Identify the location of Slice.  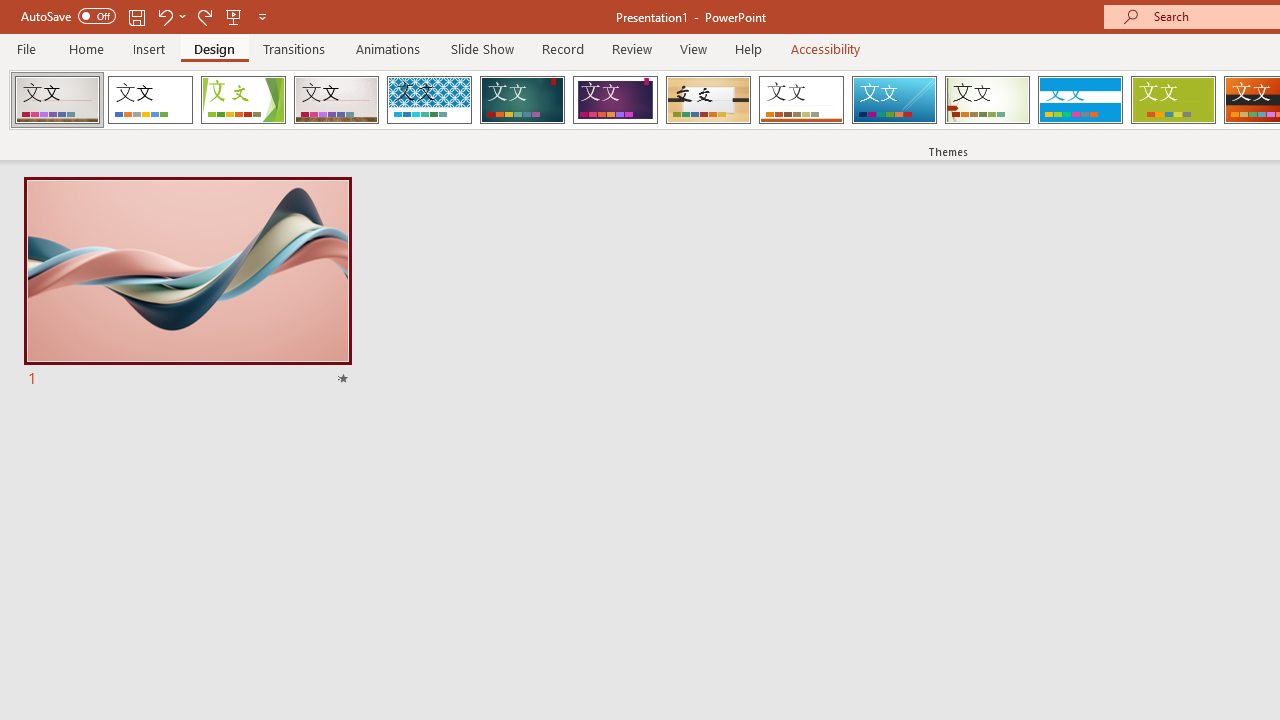
(894, 100).